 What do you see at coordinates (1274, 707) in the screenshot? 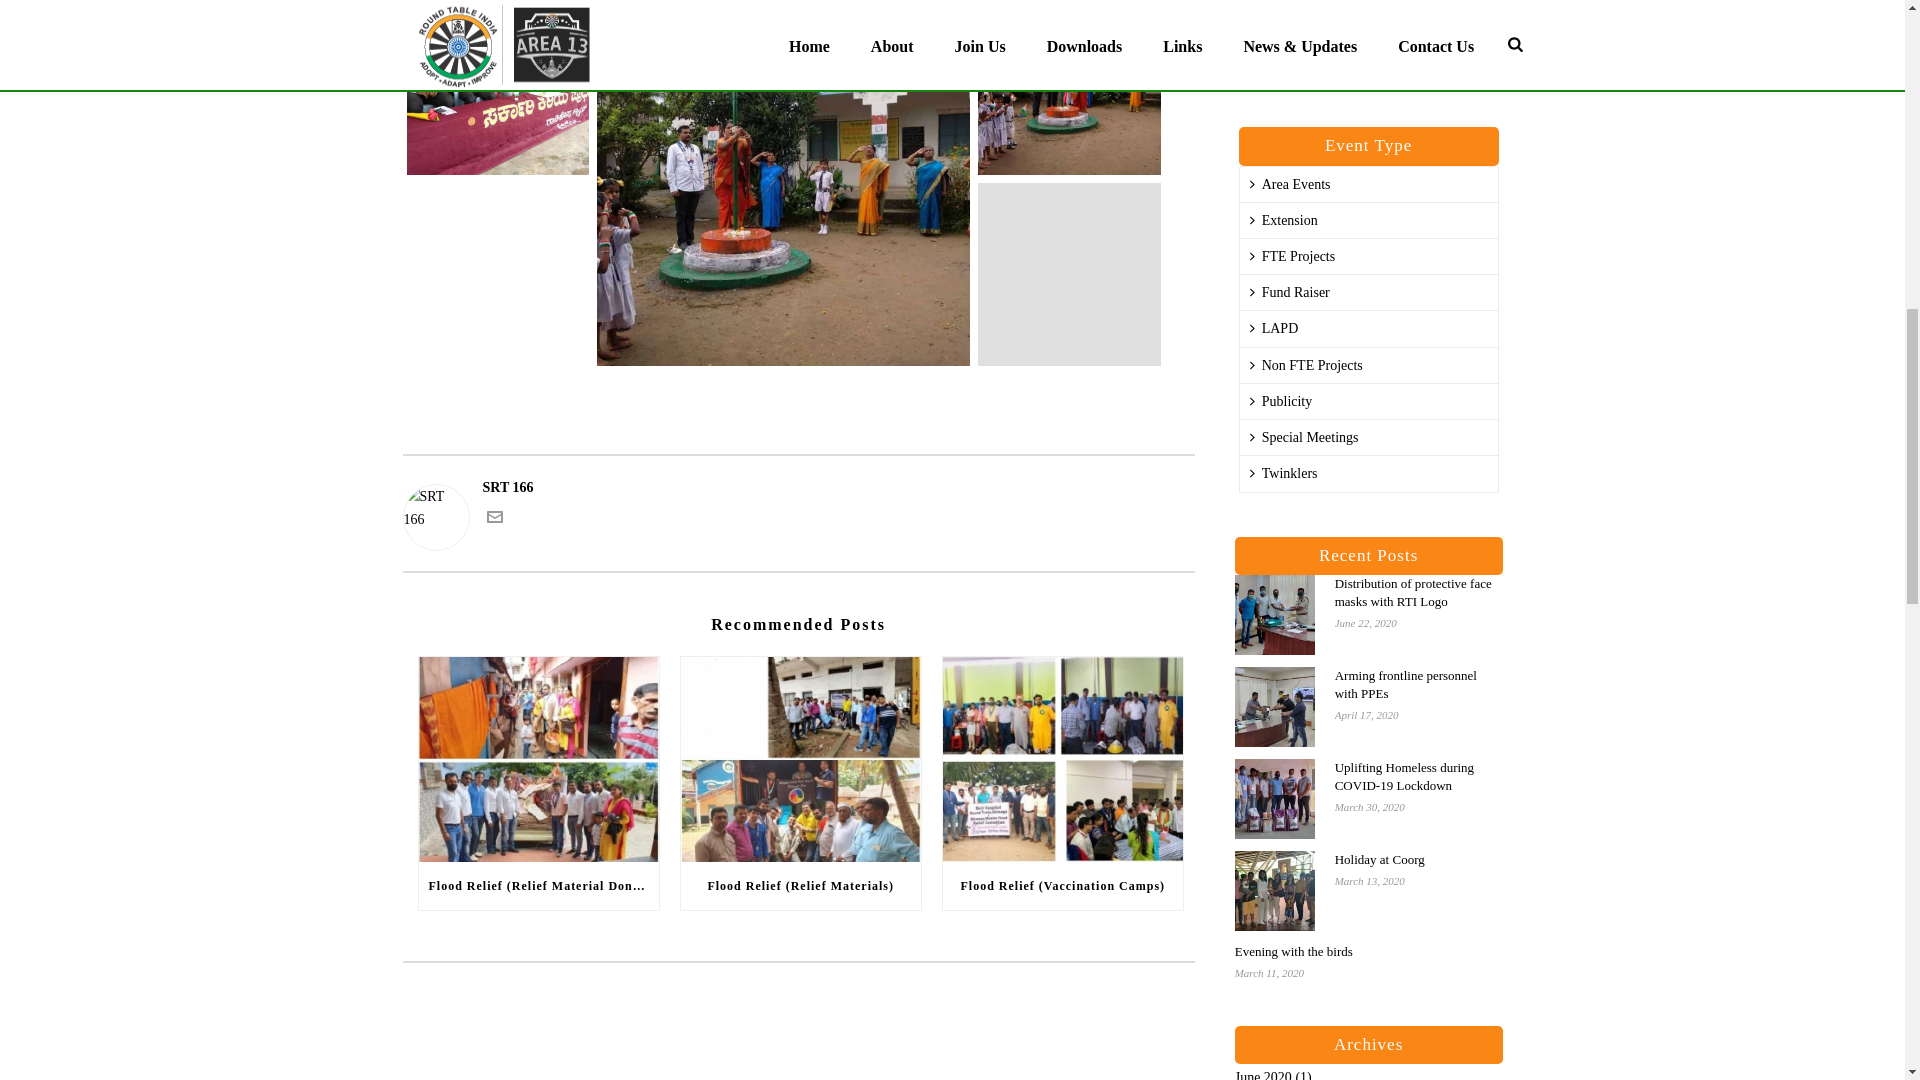
I see `Arming frontline personnel with PPEs` at bounding box center [1274, 707].